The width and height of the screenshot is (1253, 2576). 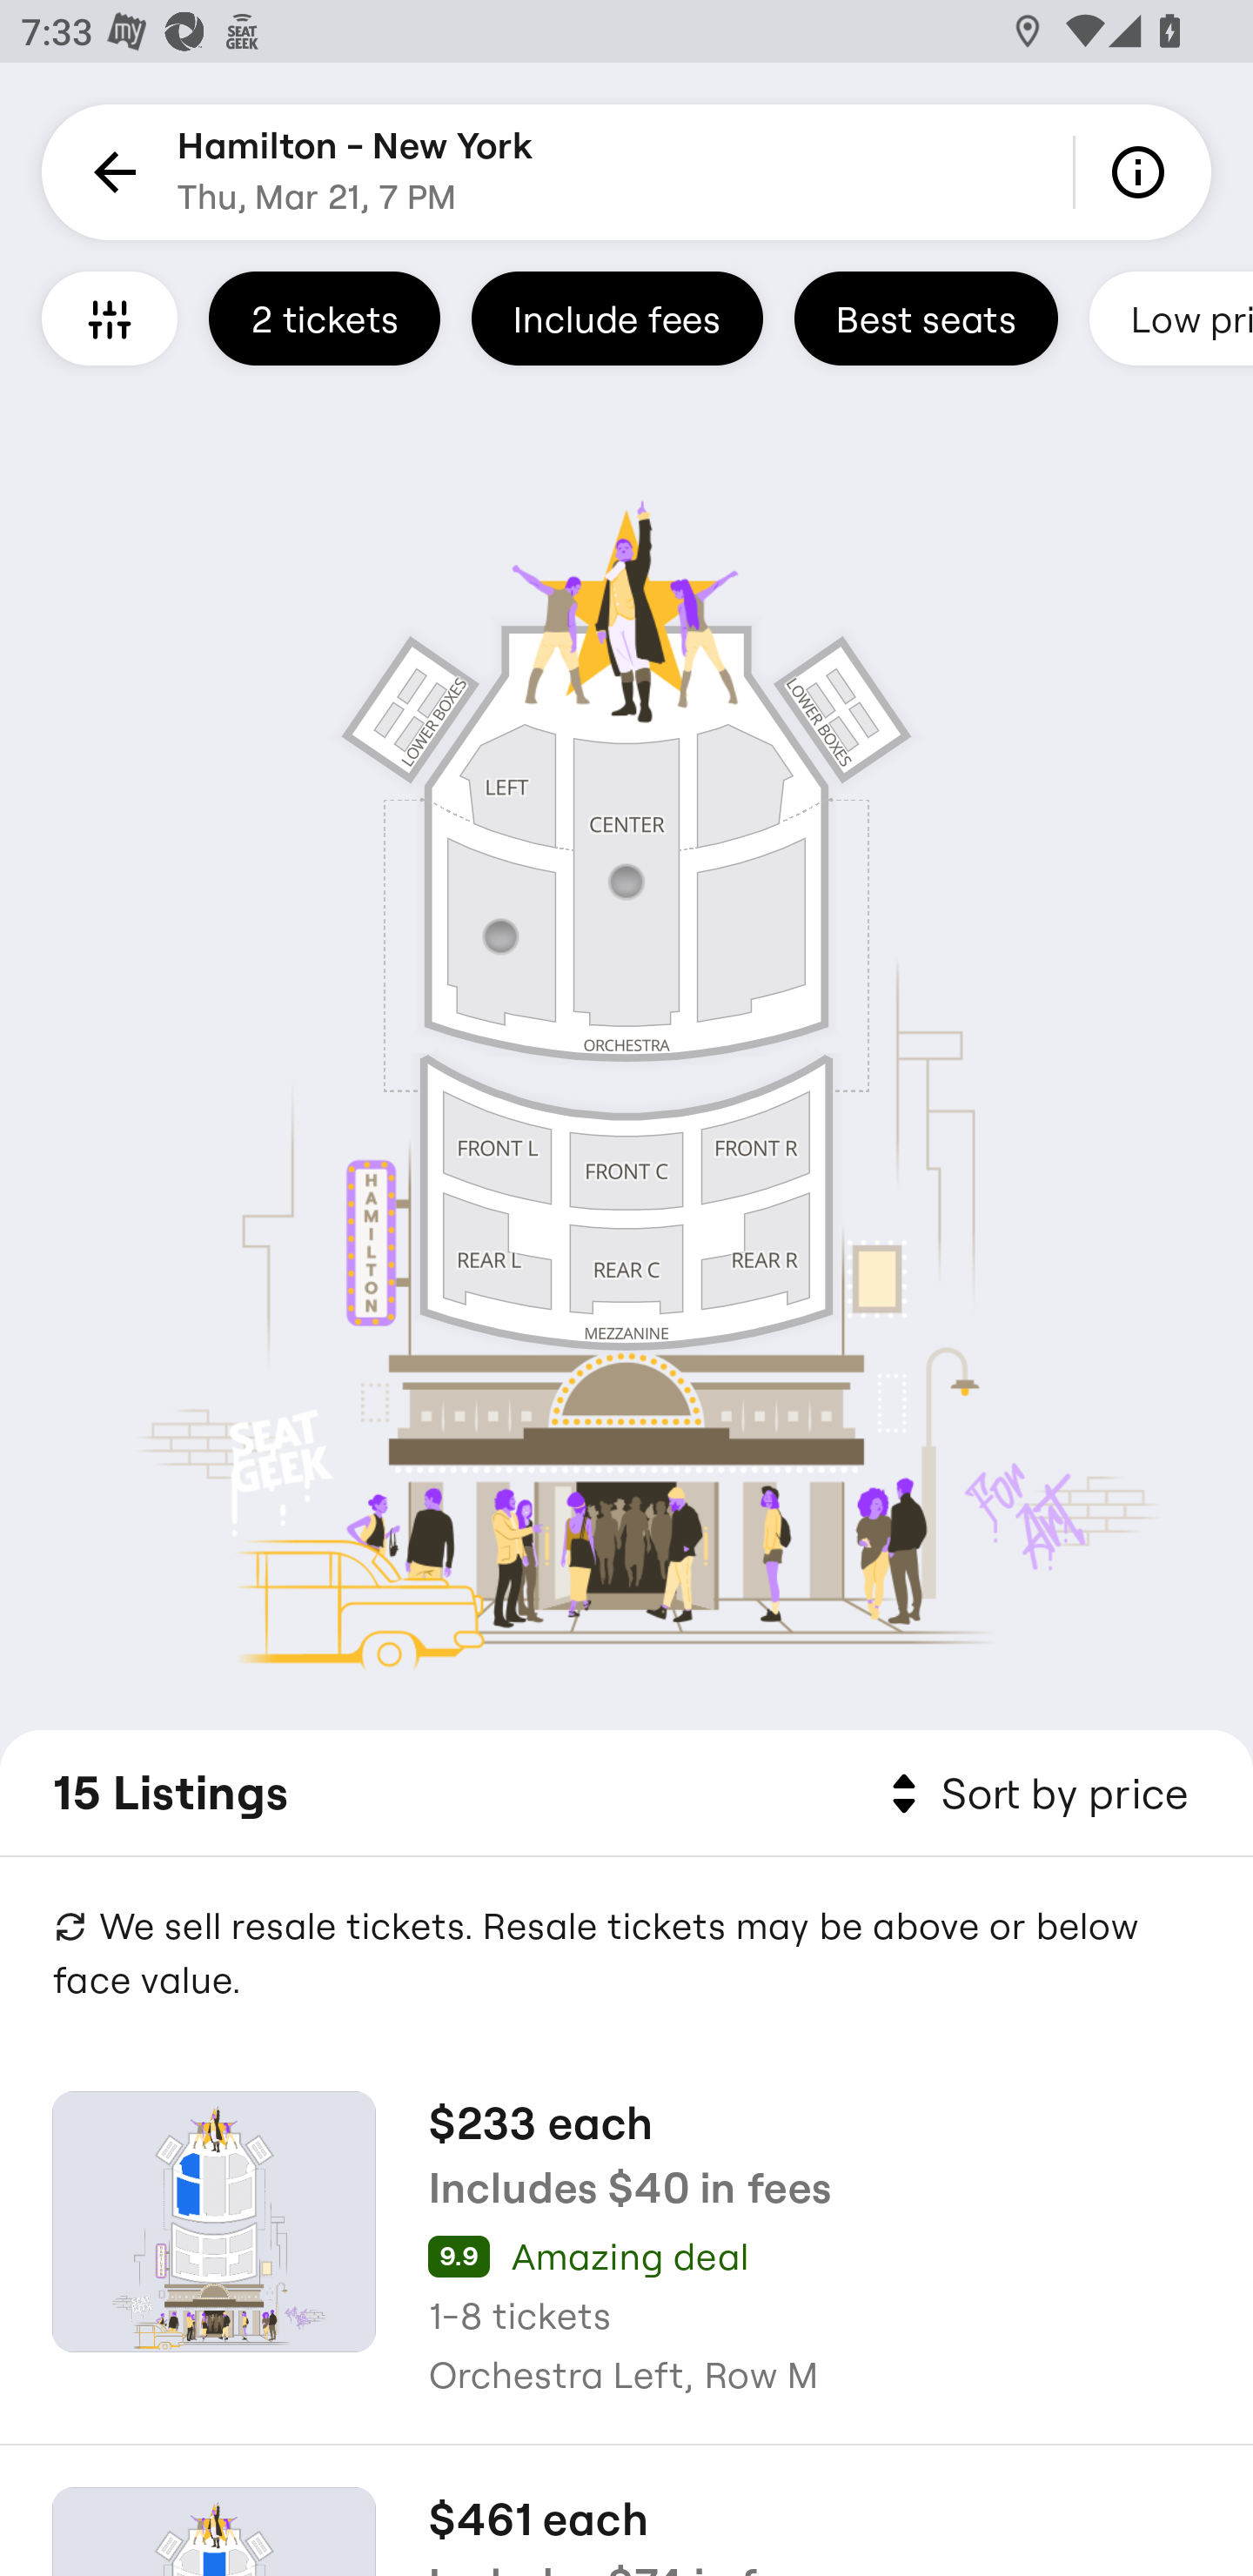 What do you see at coordinates (355, 172) in the screenshot?
I see `Hamilton - New York Thu, Mar 21, 7 PM` at bounding box center [355, 172].